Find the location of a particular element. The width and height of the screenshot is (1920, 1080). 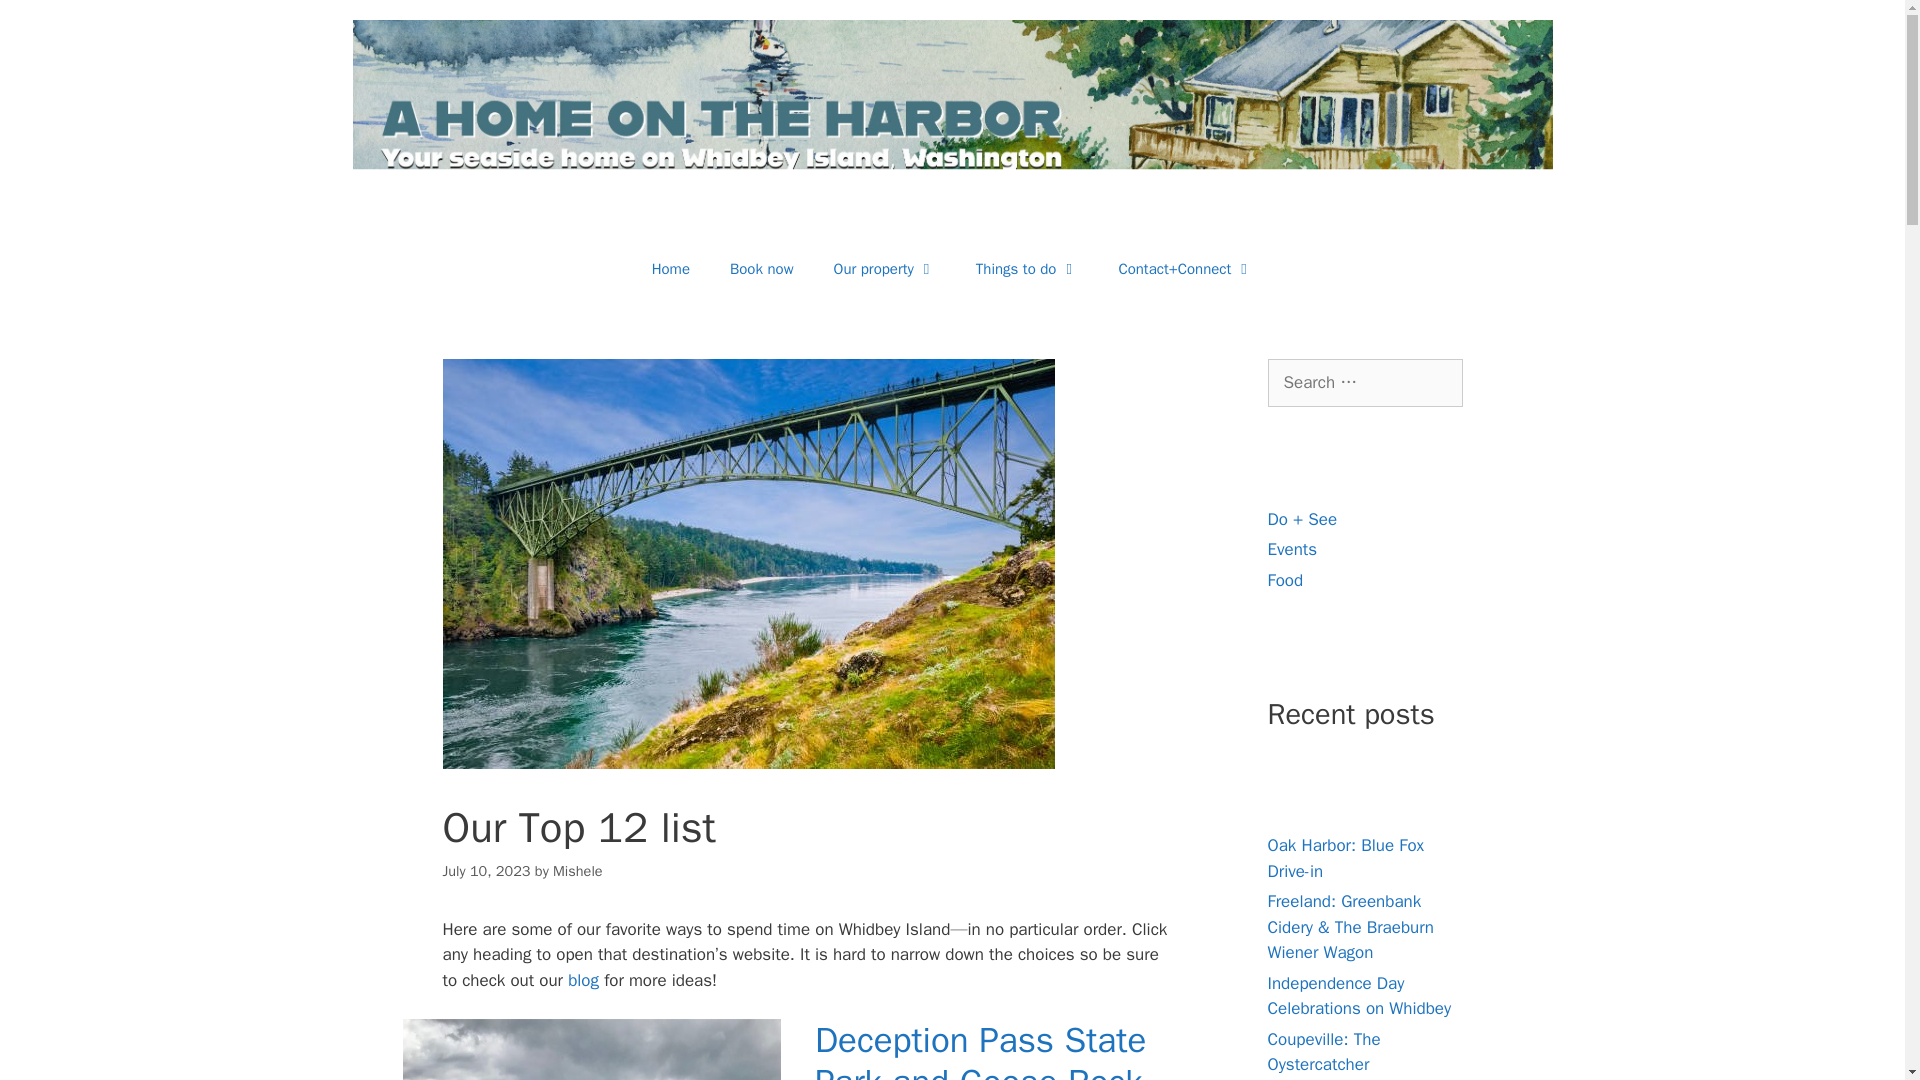

Deception Pass State Park and Goose Rock Trail is located at coordinates (980, 1049).